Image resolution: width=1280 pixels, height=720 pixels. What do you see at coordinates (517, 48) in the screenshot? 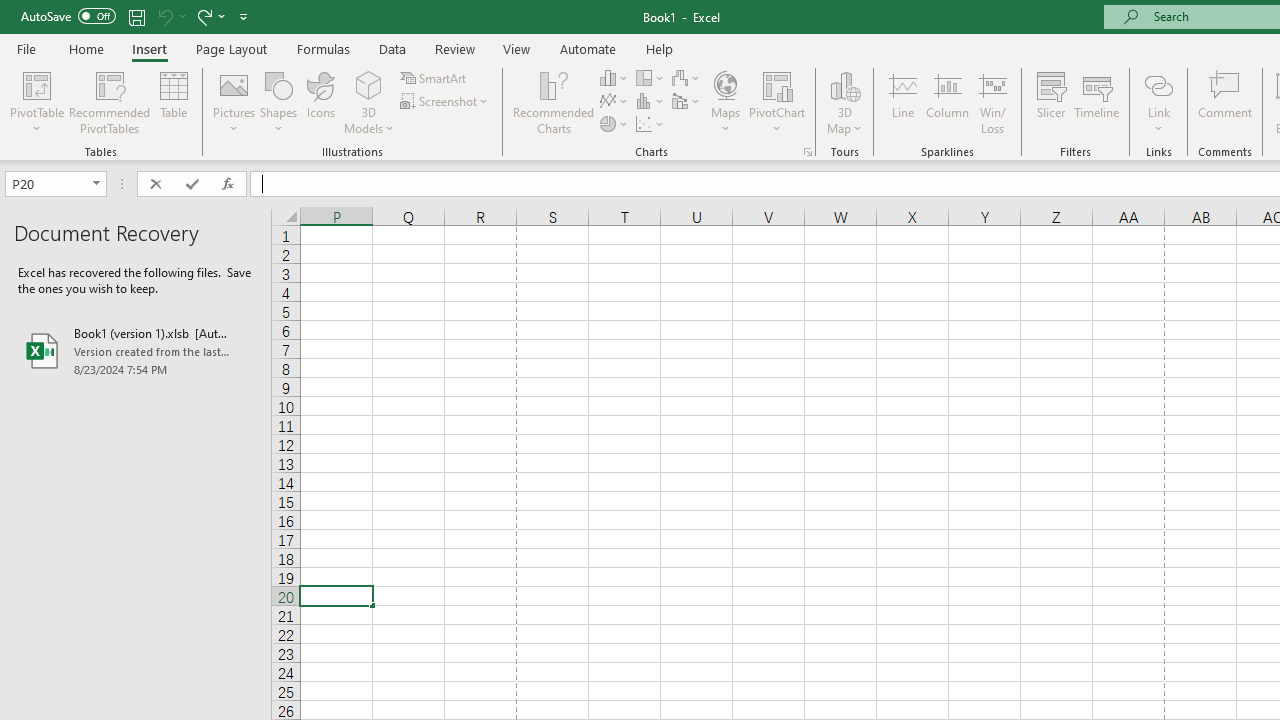
I see `View` at bounding box center [517, 48].